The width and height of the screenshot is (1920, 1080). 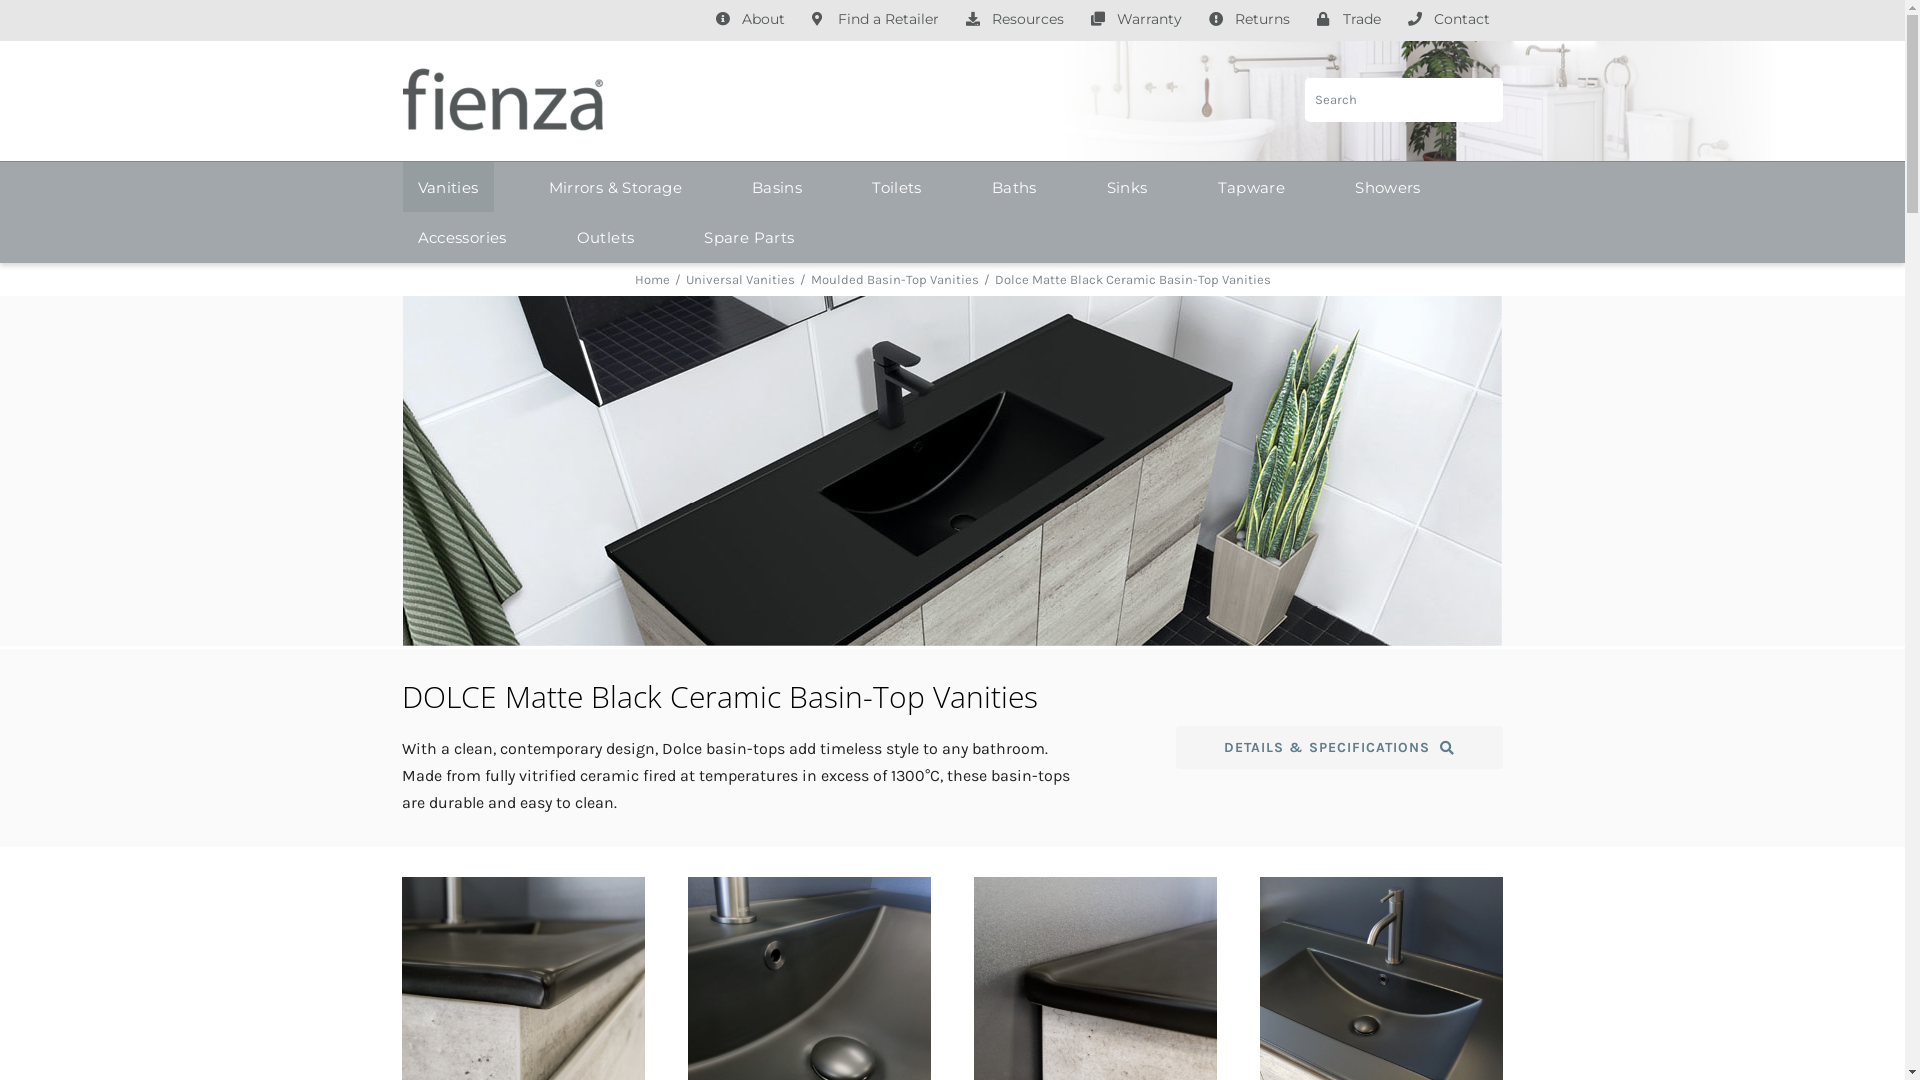 I want to click on About, so click(x=750, y=20).